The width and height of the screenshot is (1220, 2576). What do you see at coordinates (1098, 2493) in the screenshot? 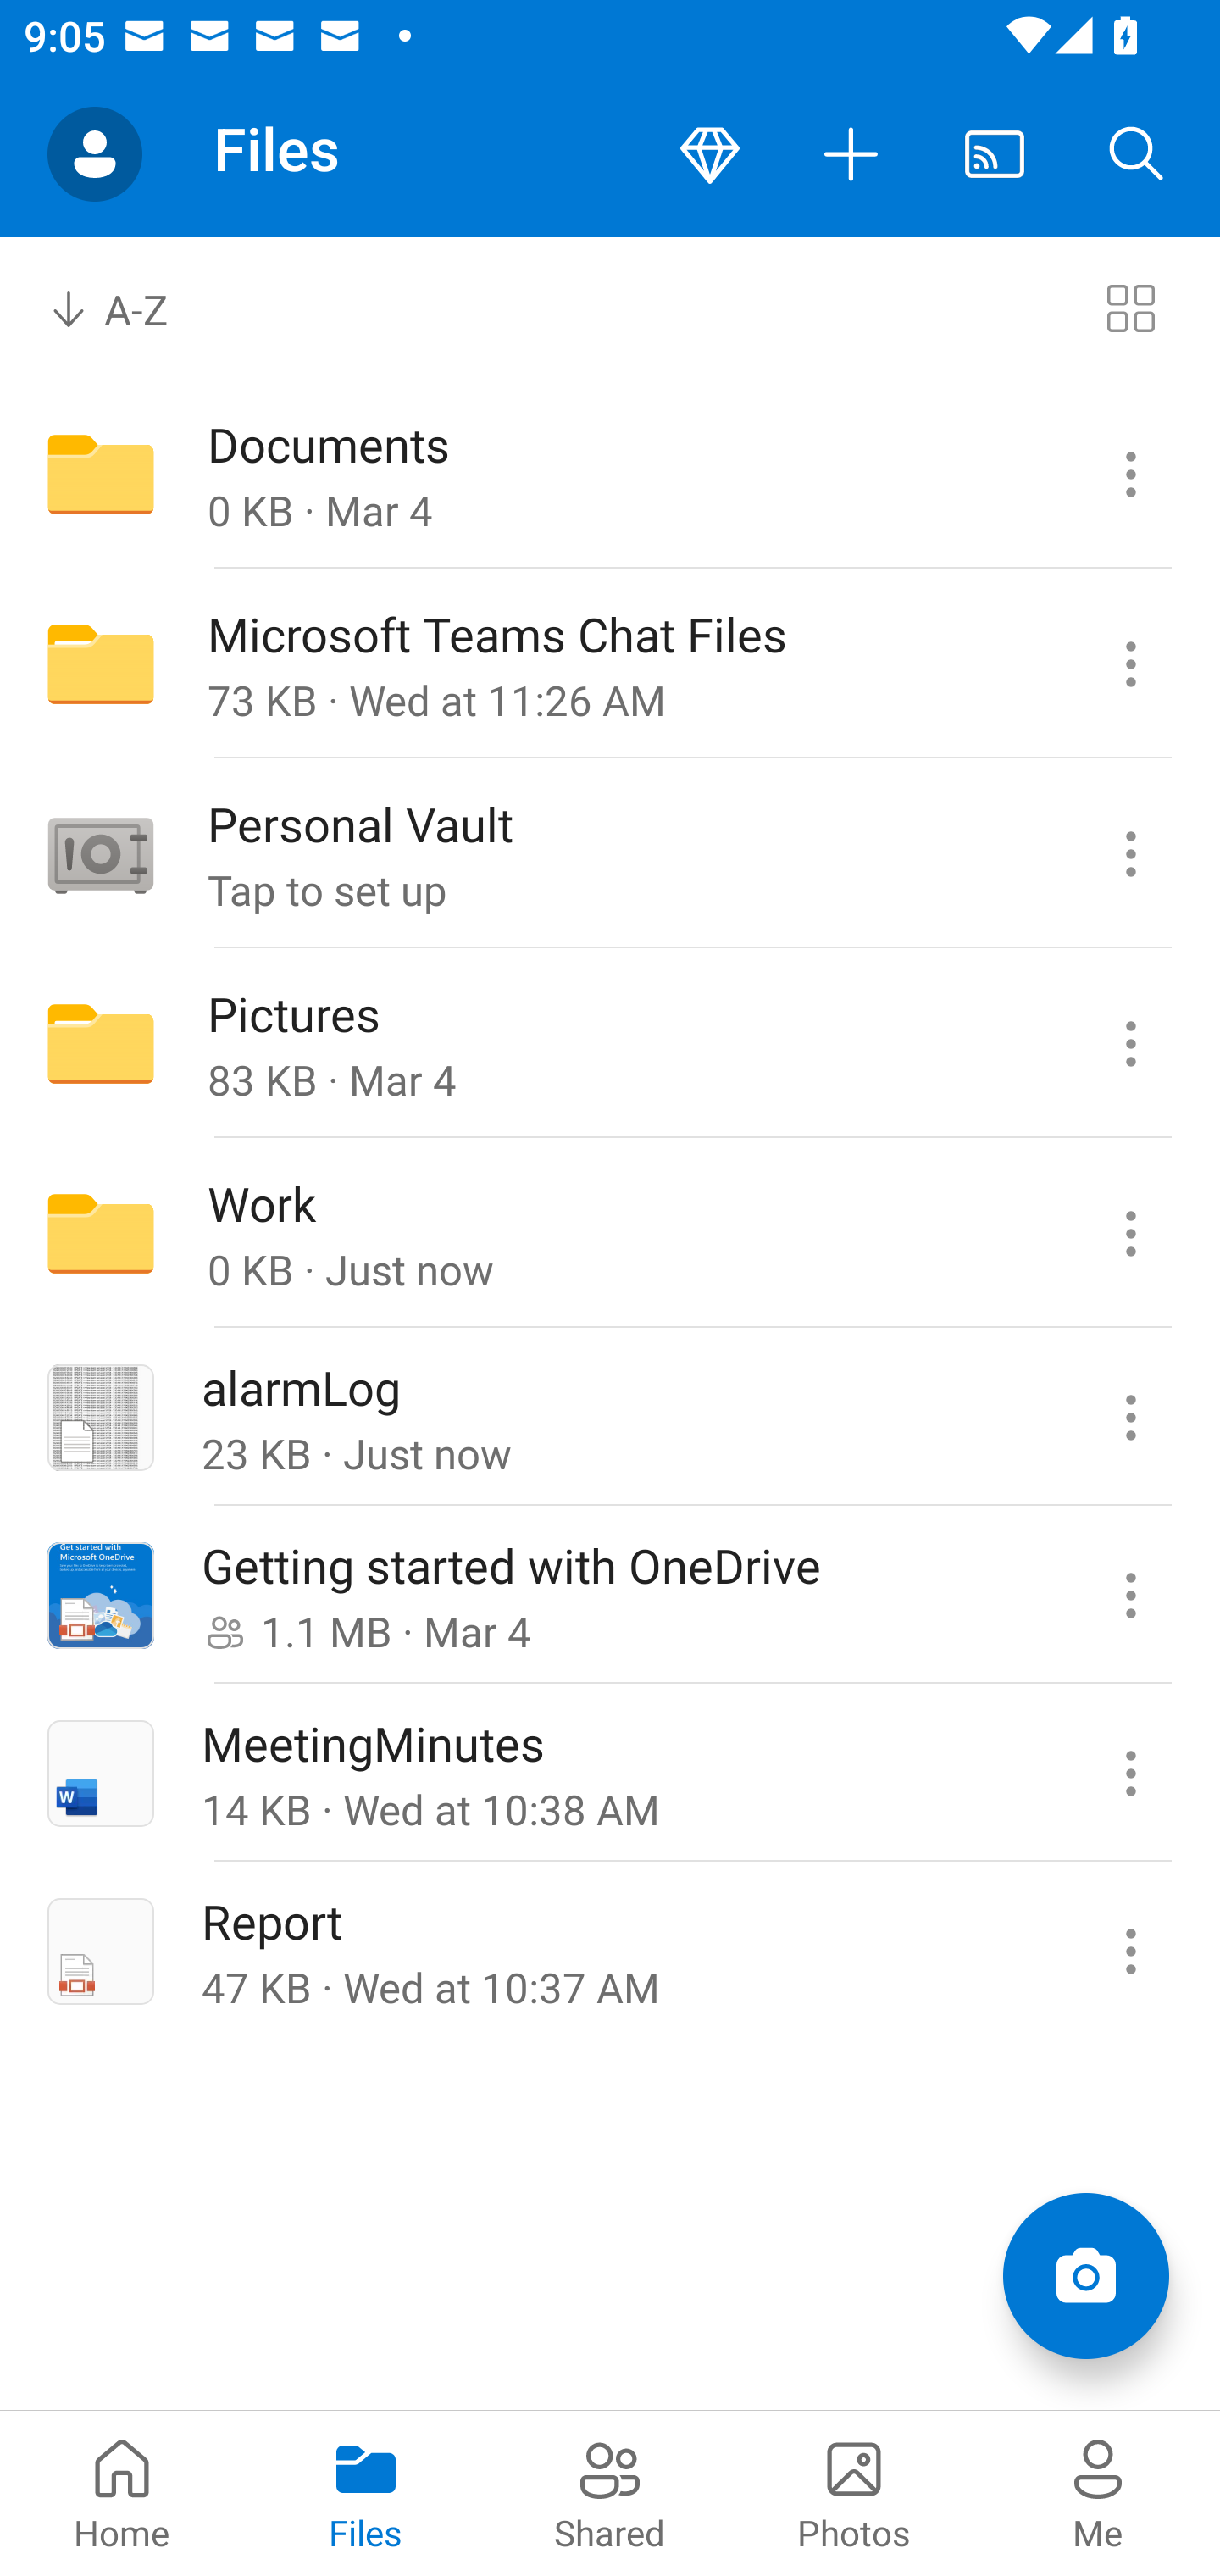
I see `Me pivot Me` at bounding box center [1098, 2493].